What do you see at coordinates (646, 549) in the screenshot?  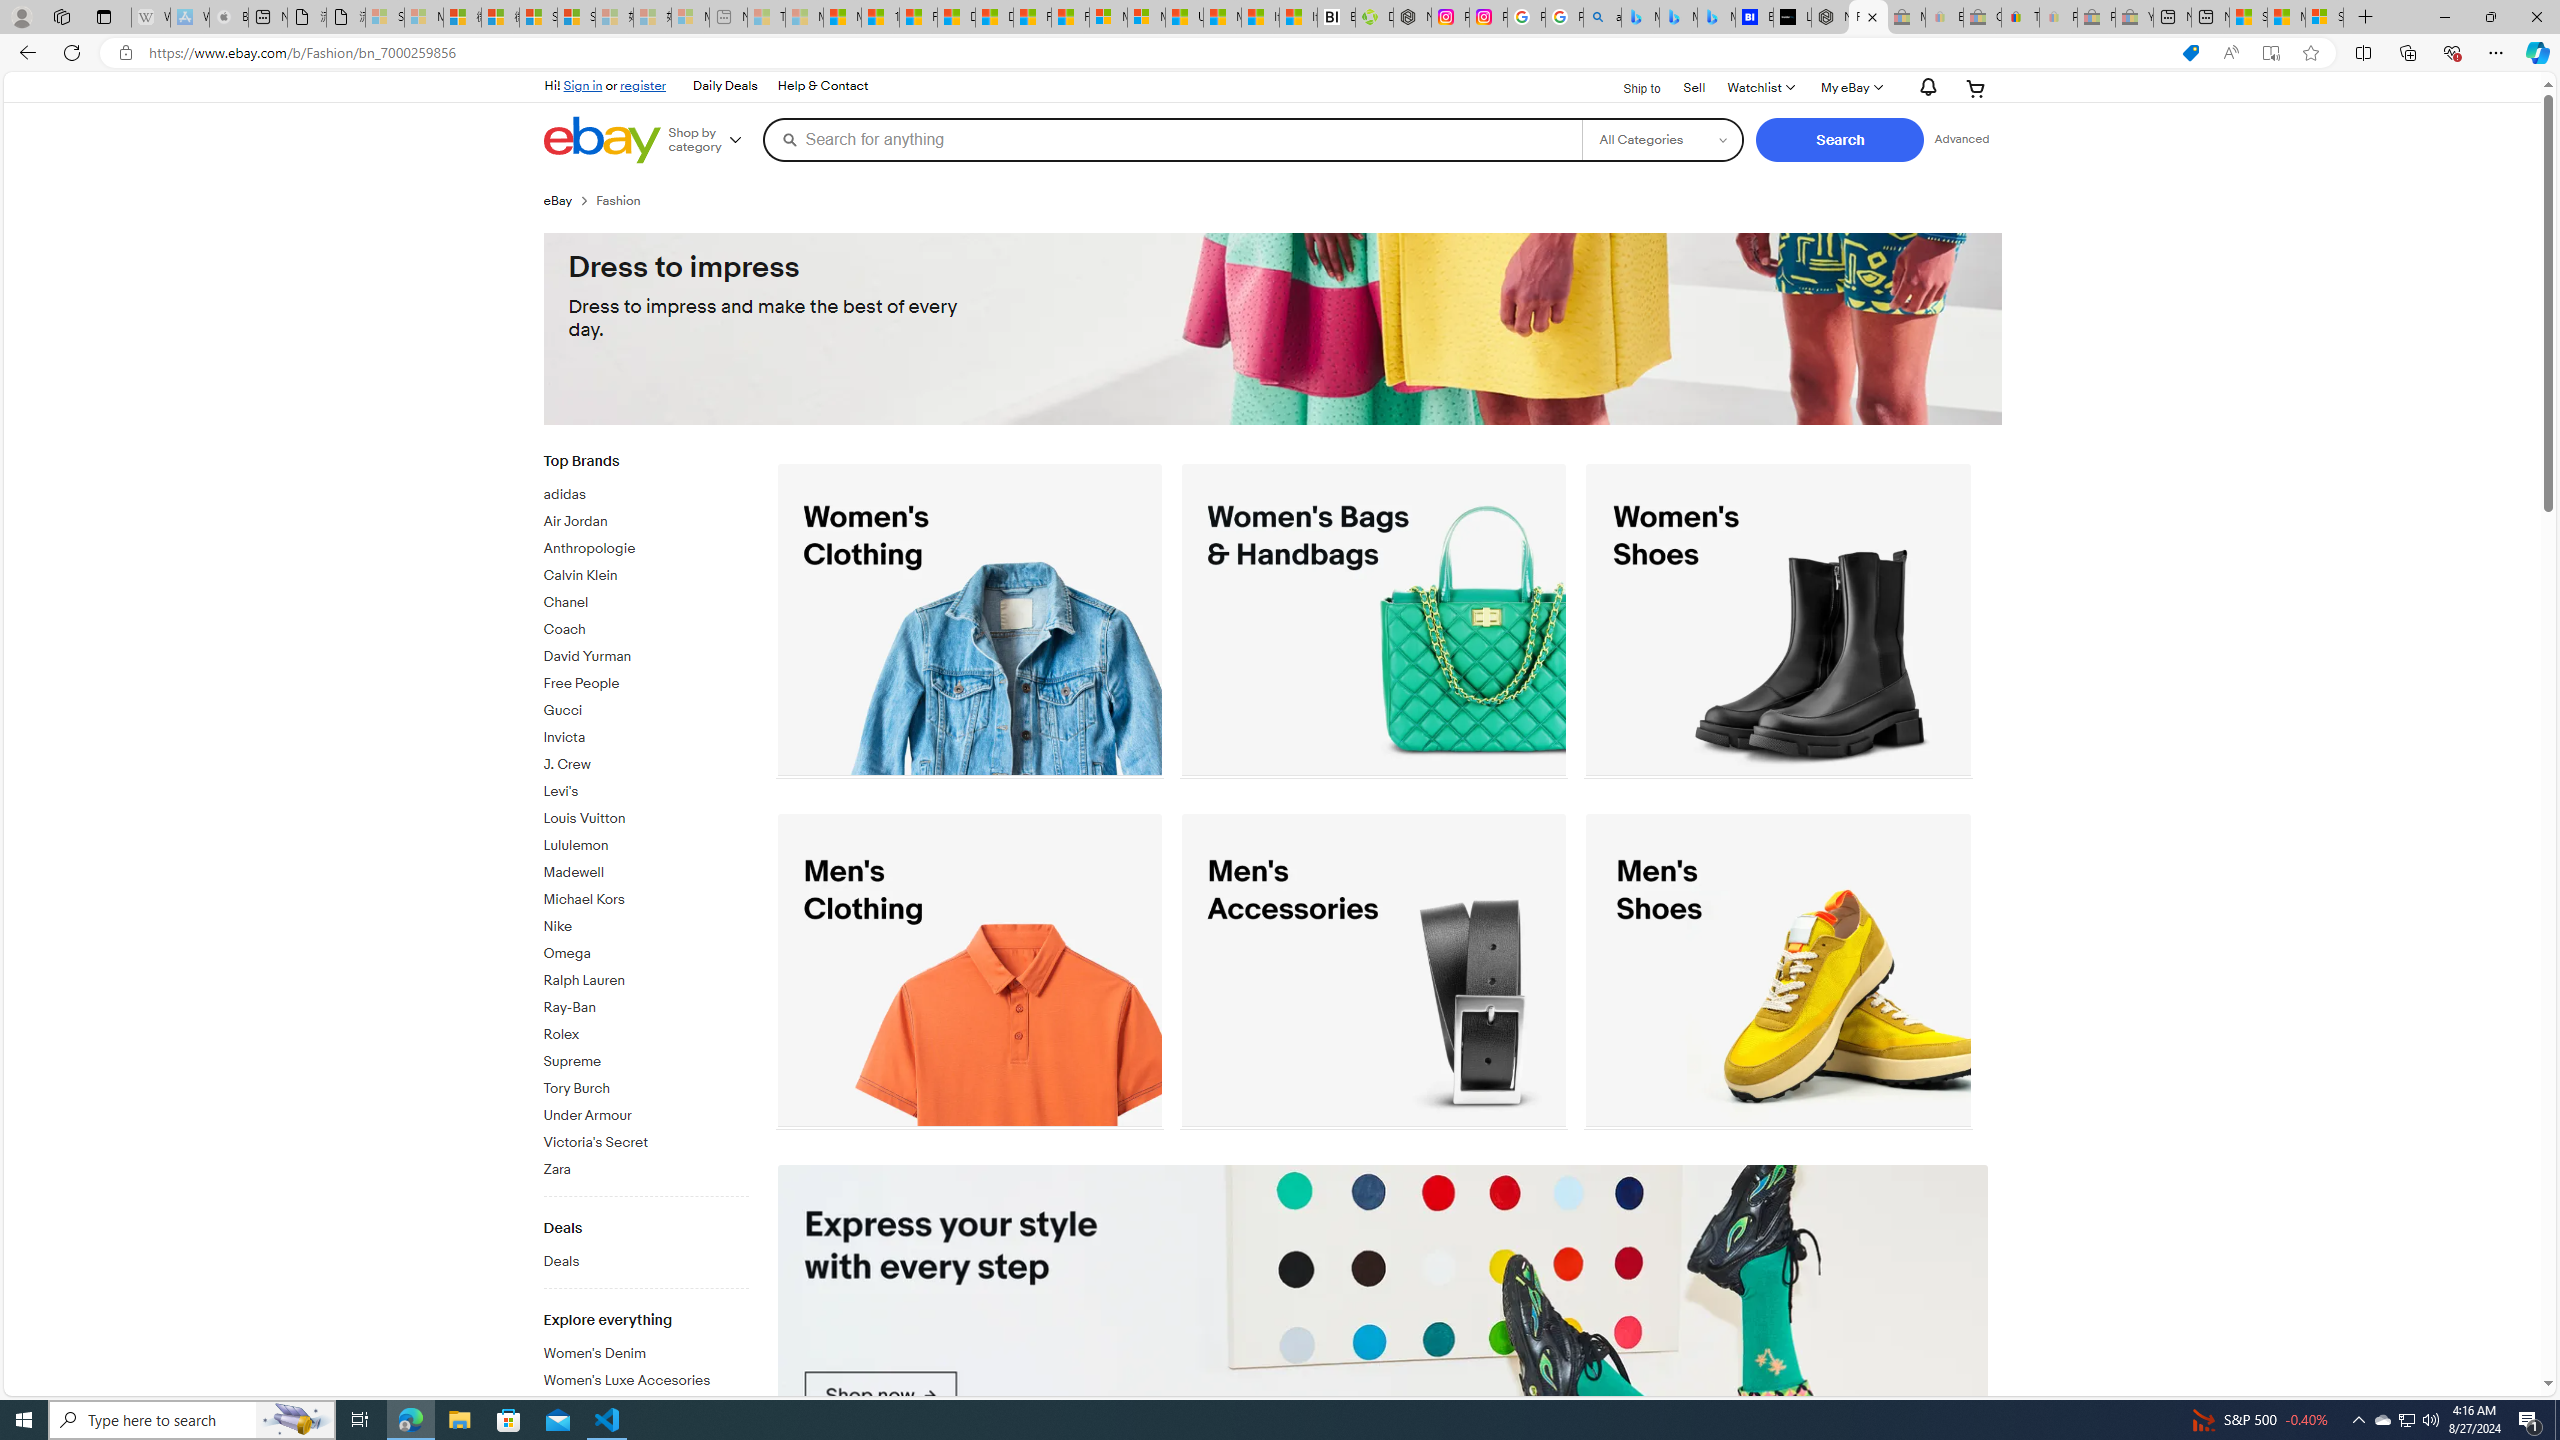 I see `Anthropologie` at bounding box center [646, 549].